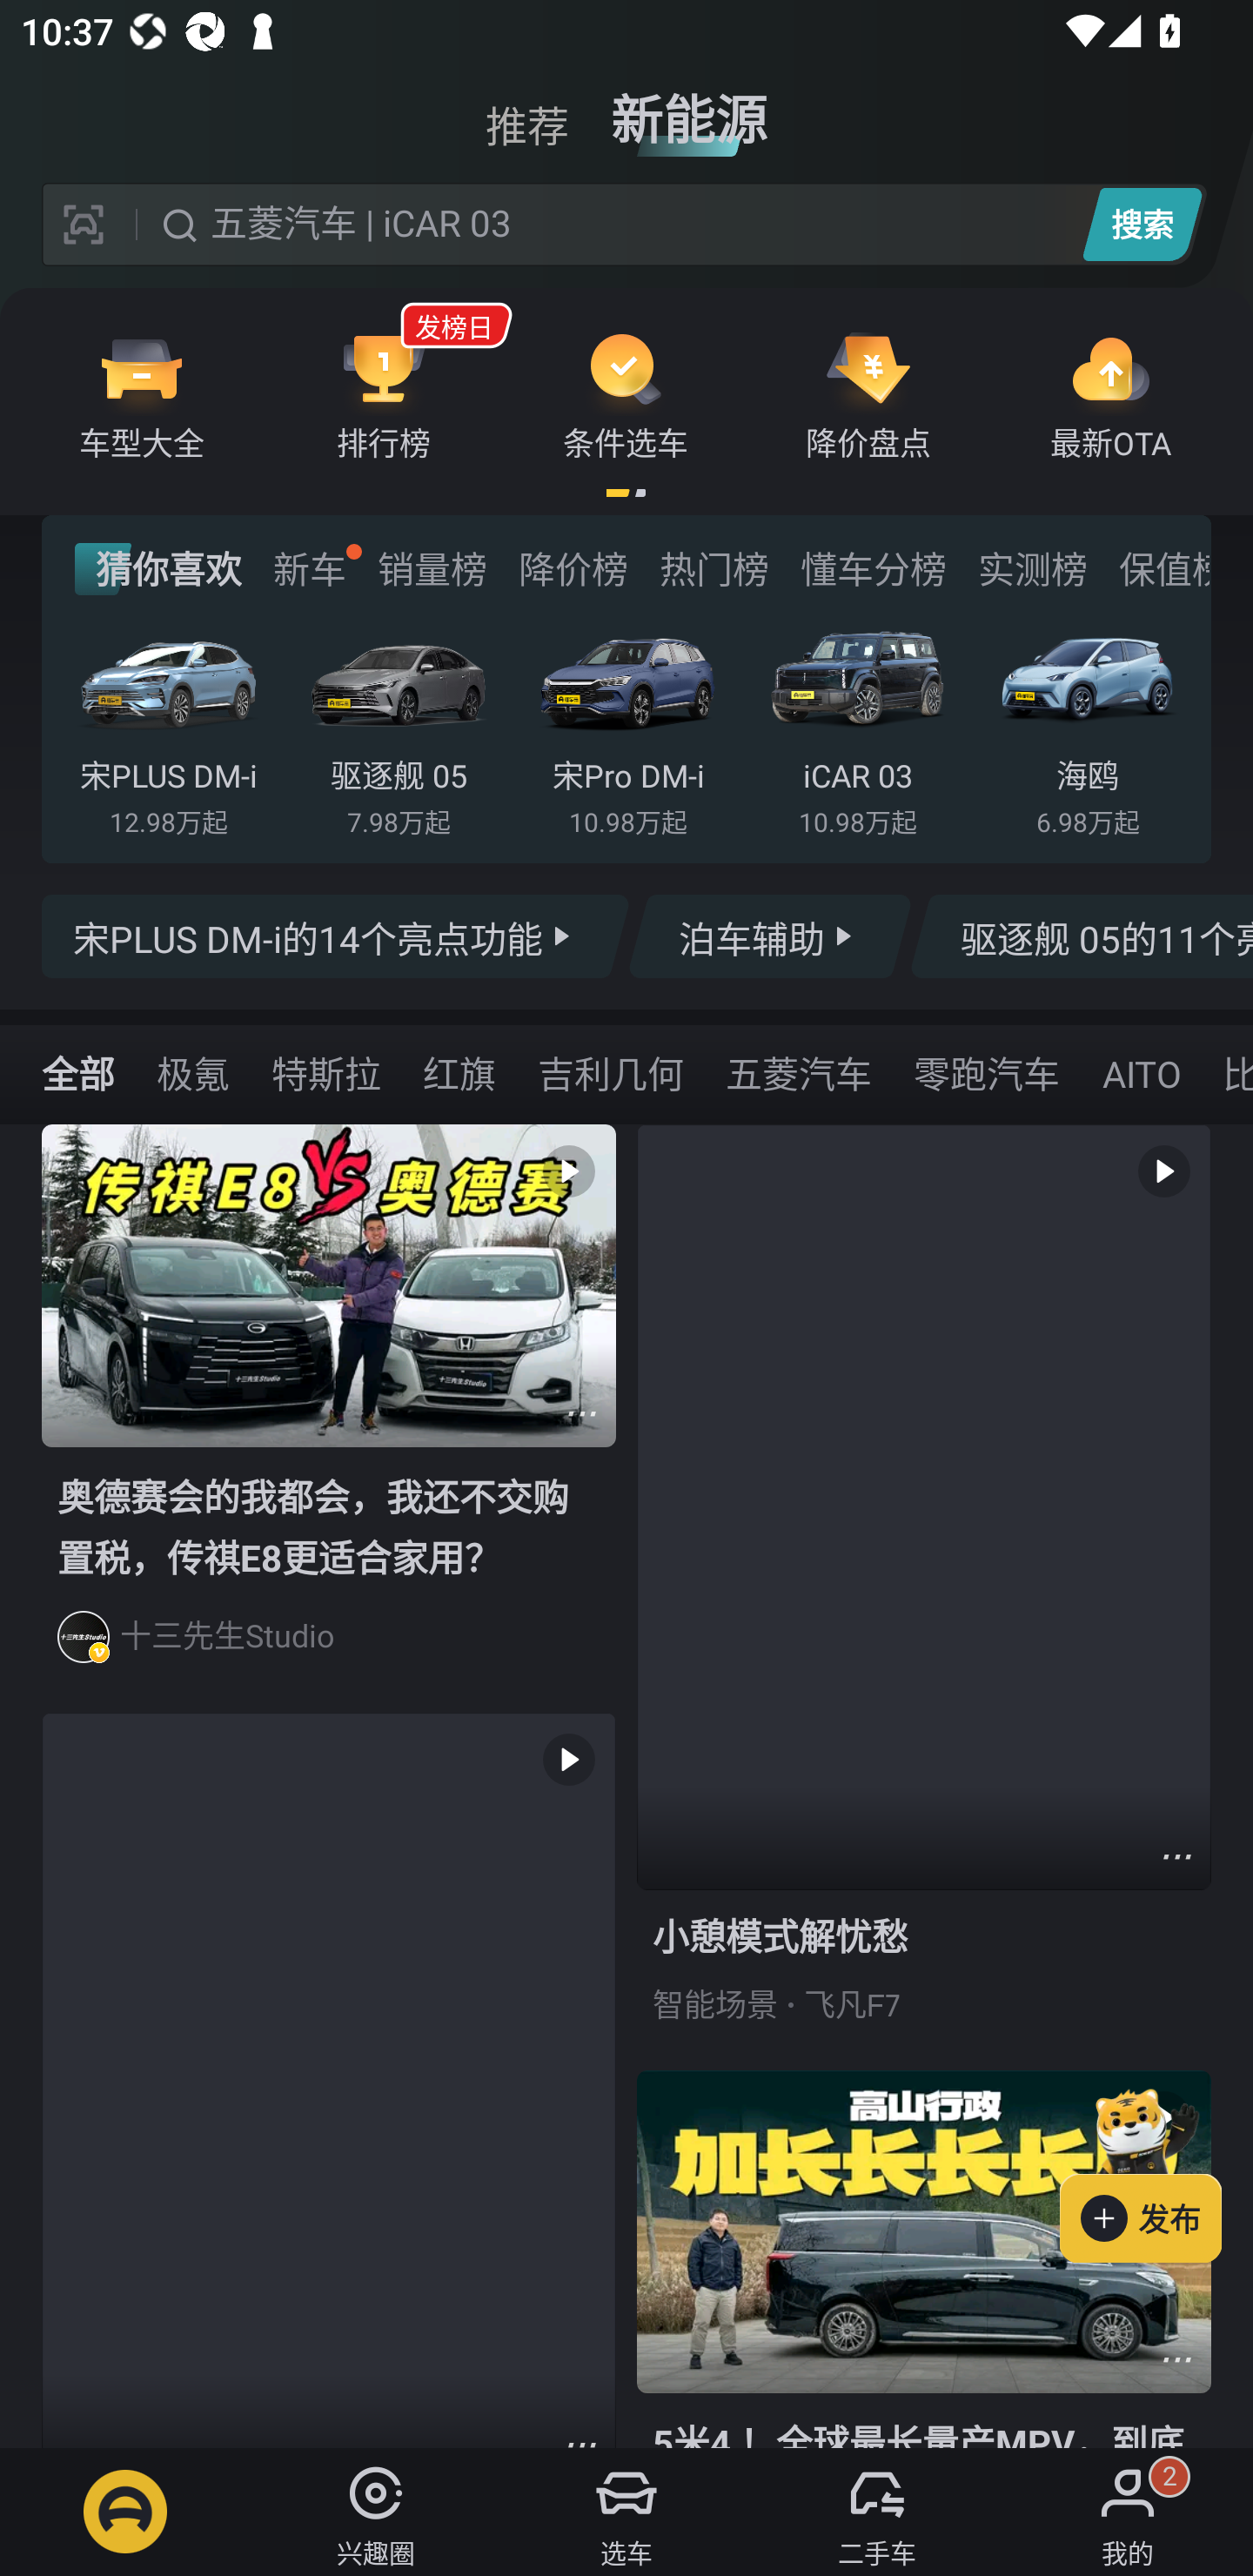 Image resolution: width=1253 pixels, height=2576 pixels. What do you see at coordinates (626, 2512) in the screenshot?
I see ` 选车` at bounding box center [626, 2512].